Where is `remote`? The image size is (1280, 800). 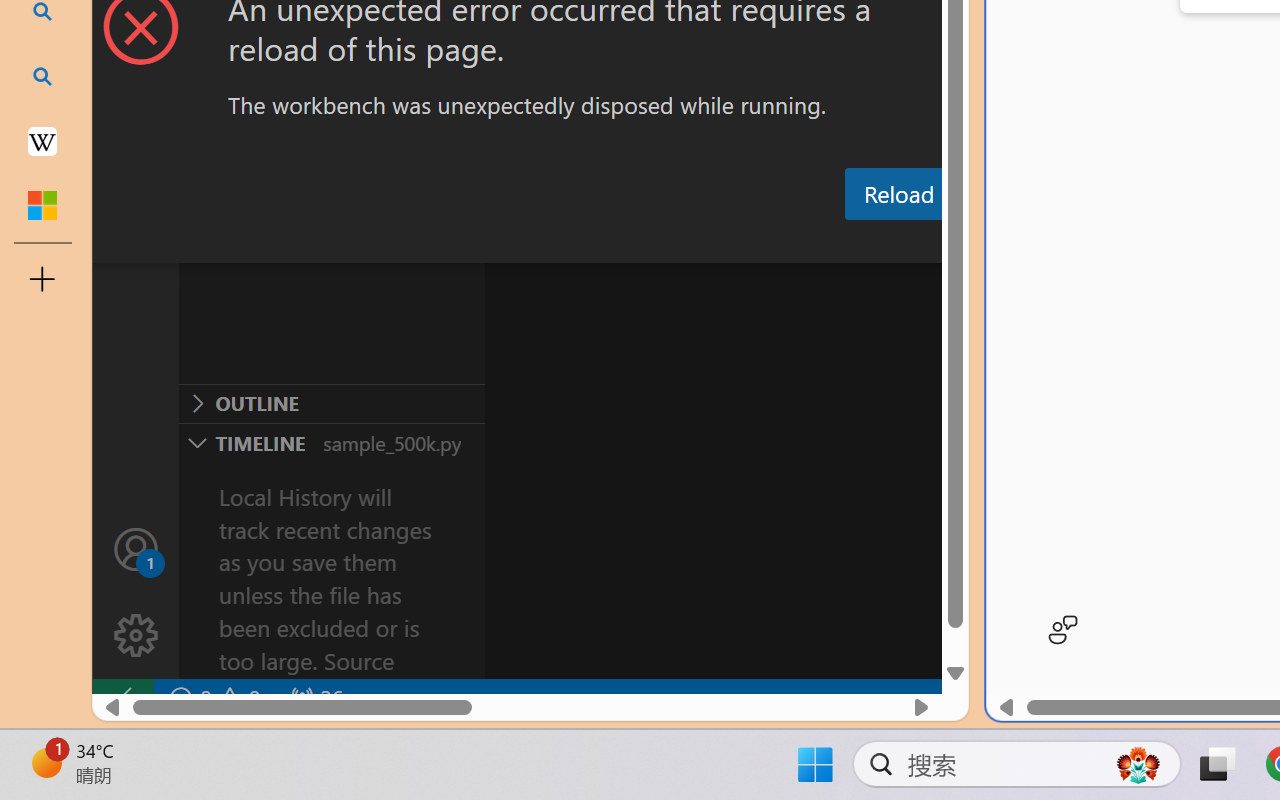
remote is located at coordinates (122, 698).